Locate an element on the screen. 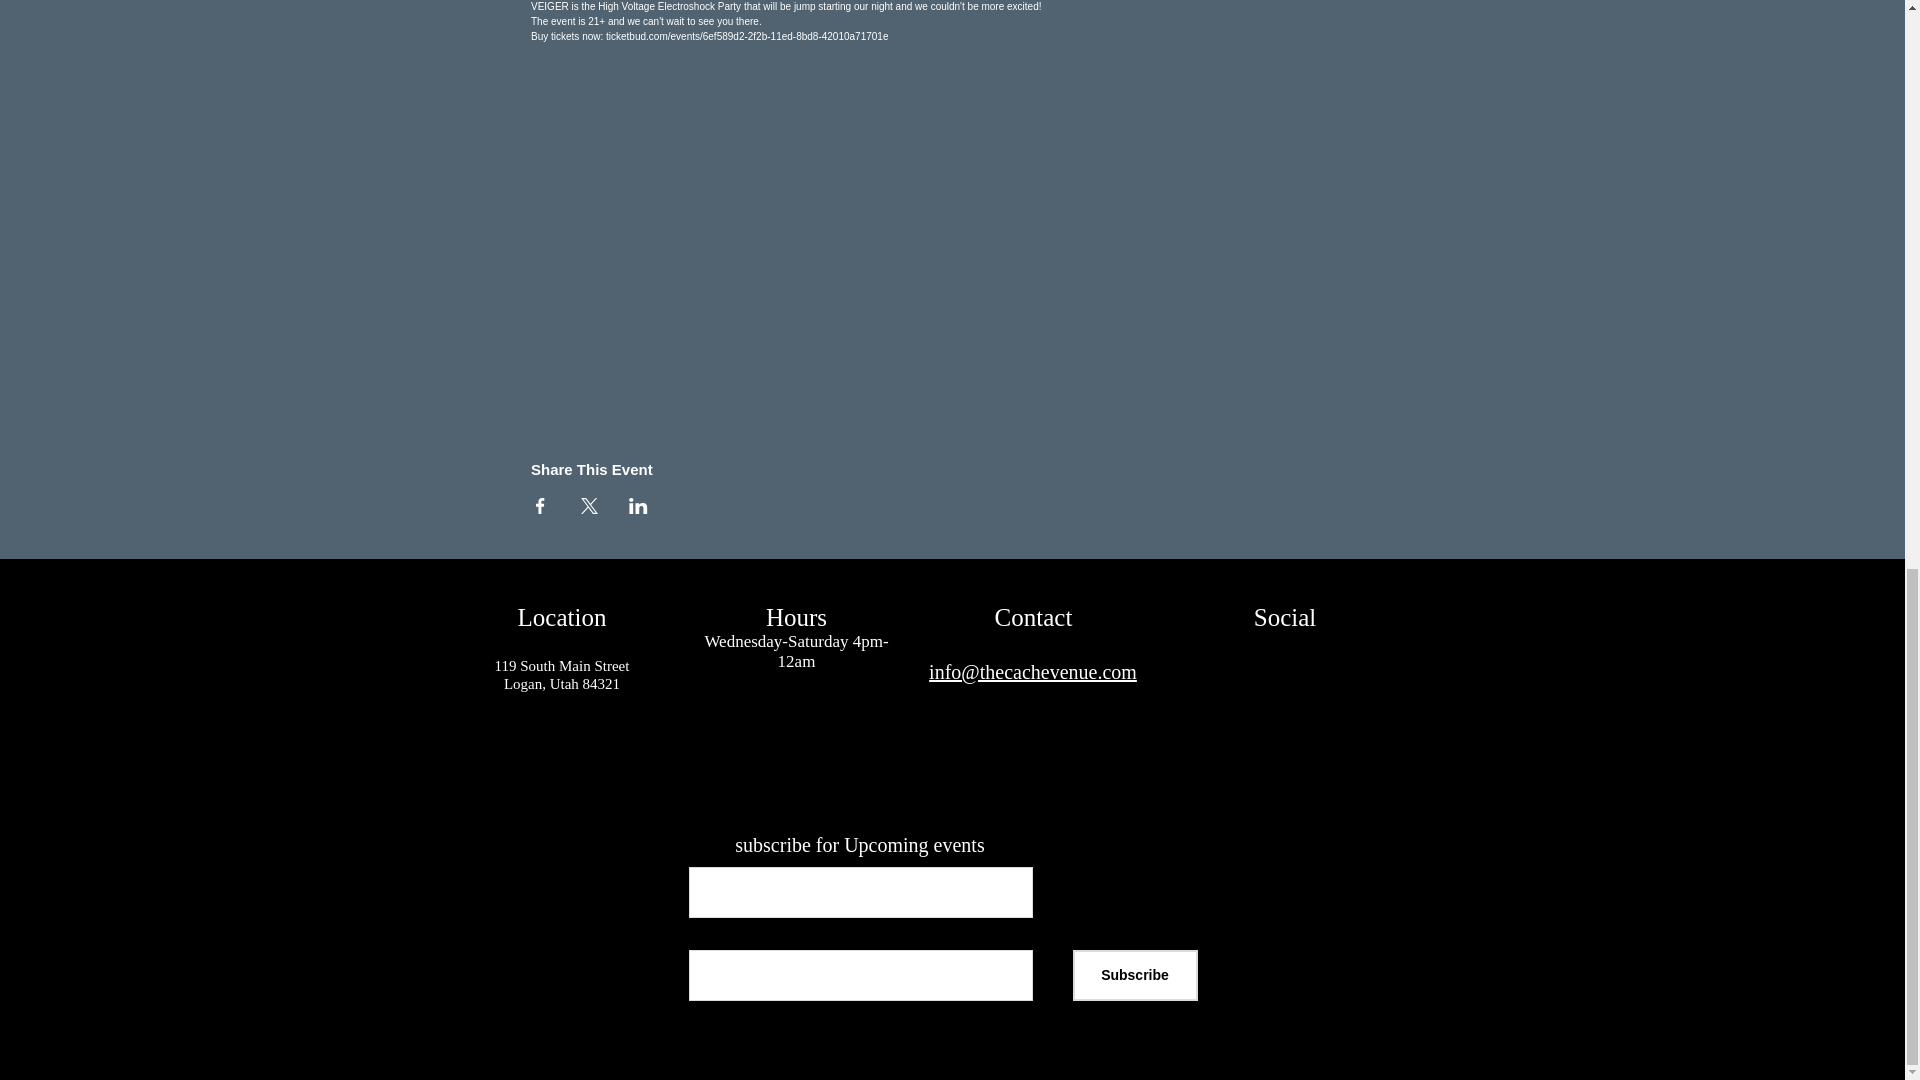 This screenshot has height=1080, width=1920. Subscribe is located at coordinates (1134, 976).